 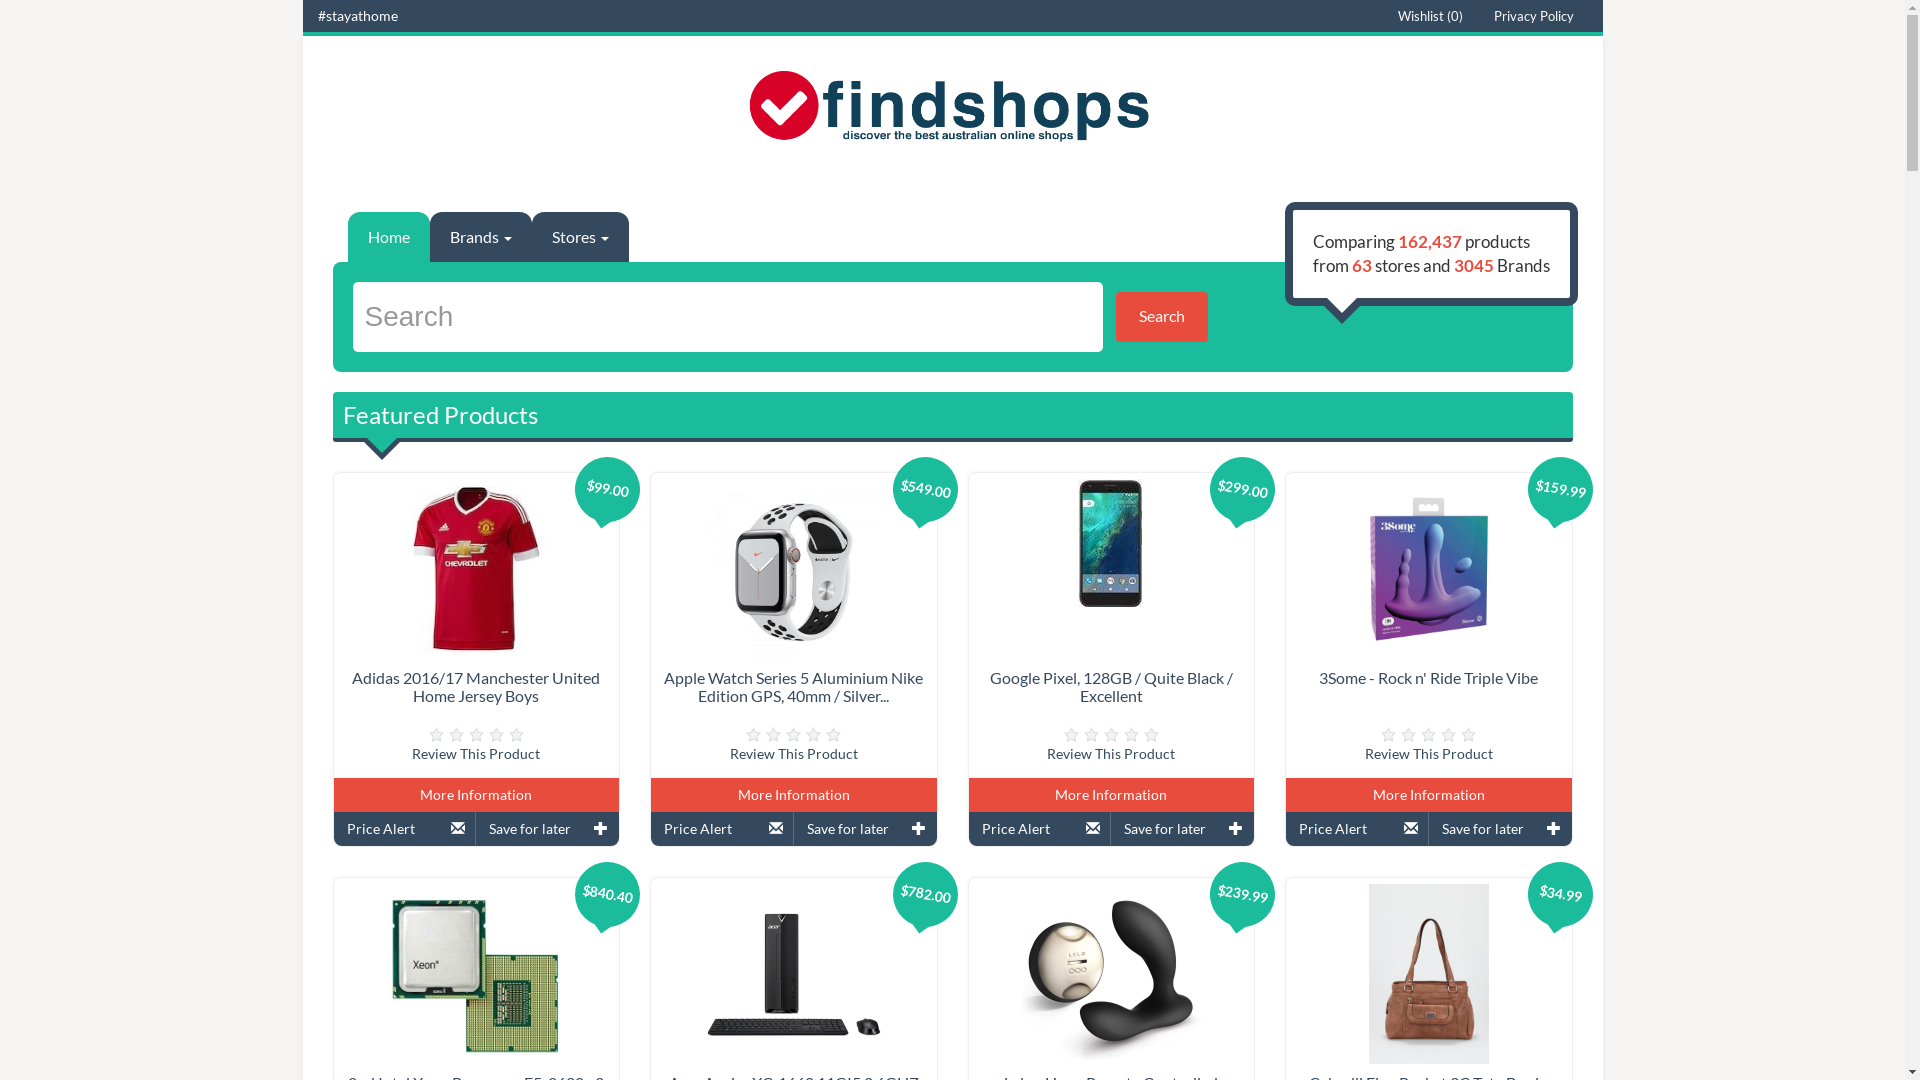 What do you see at coordinates (1182, 829) in the screenshot?
I see `Save for later ` at bounding box center [1182, 829].